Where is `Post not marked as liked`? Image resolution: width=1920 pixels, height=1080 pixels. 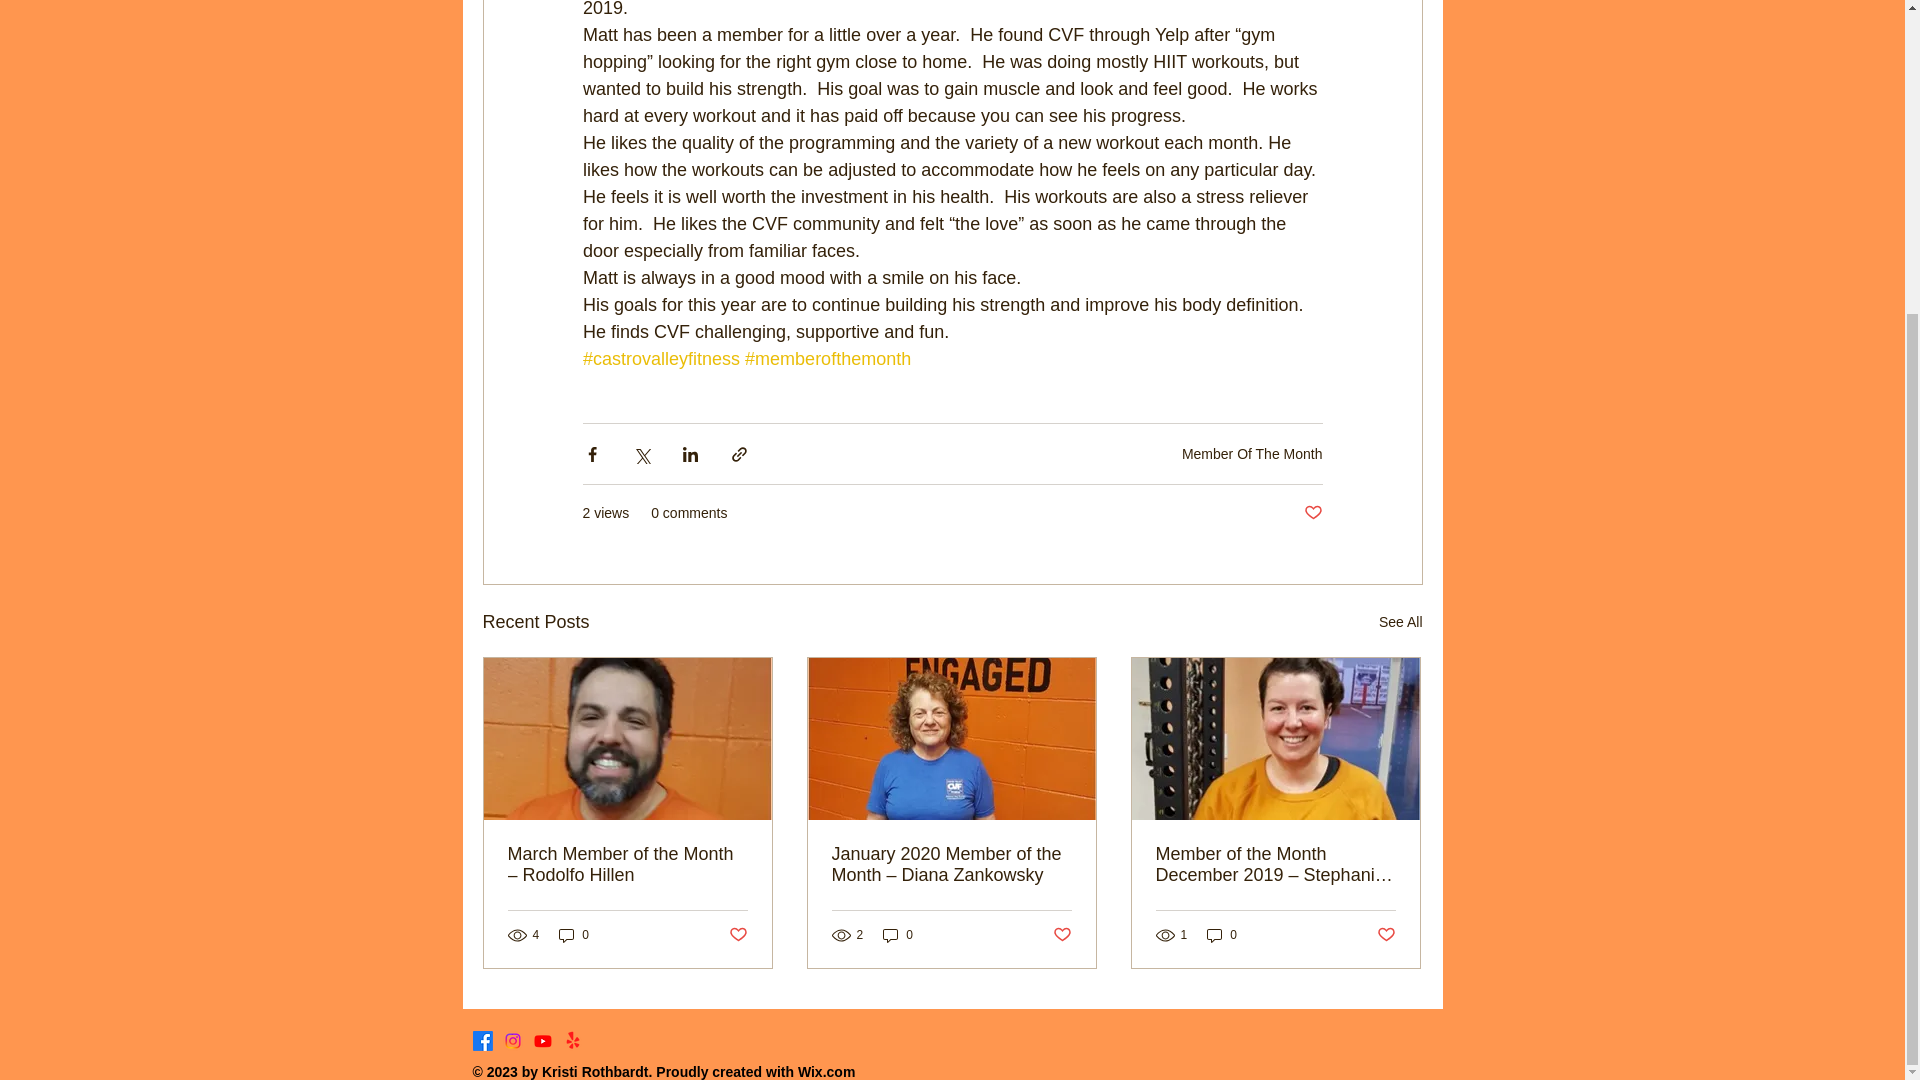
Post not marked as liked is located at coordinates (1386, 935).